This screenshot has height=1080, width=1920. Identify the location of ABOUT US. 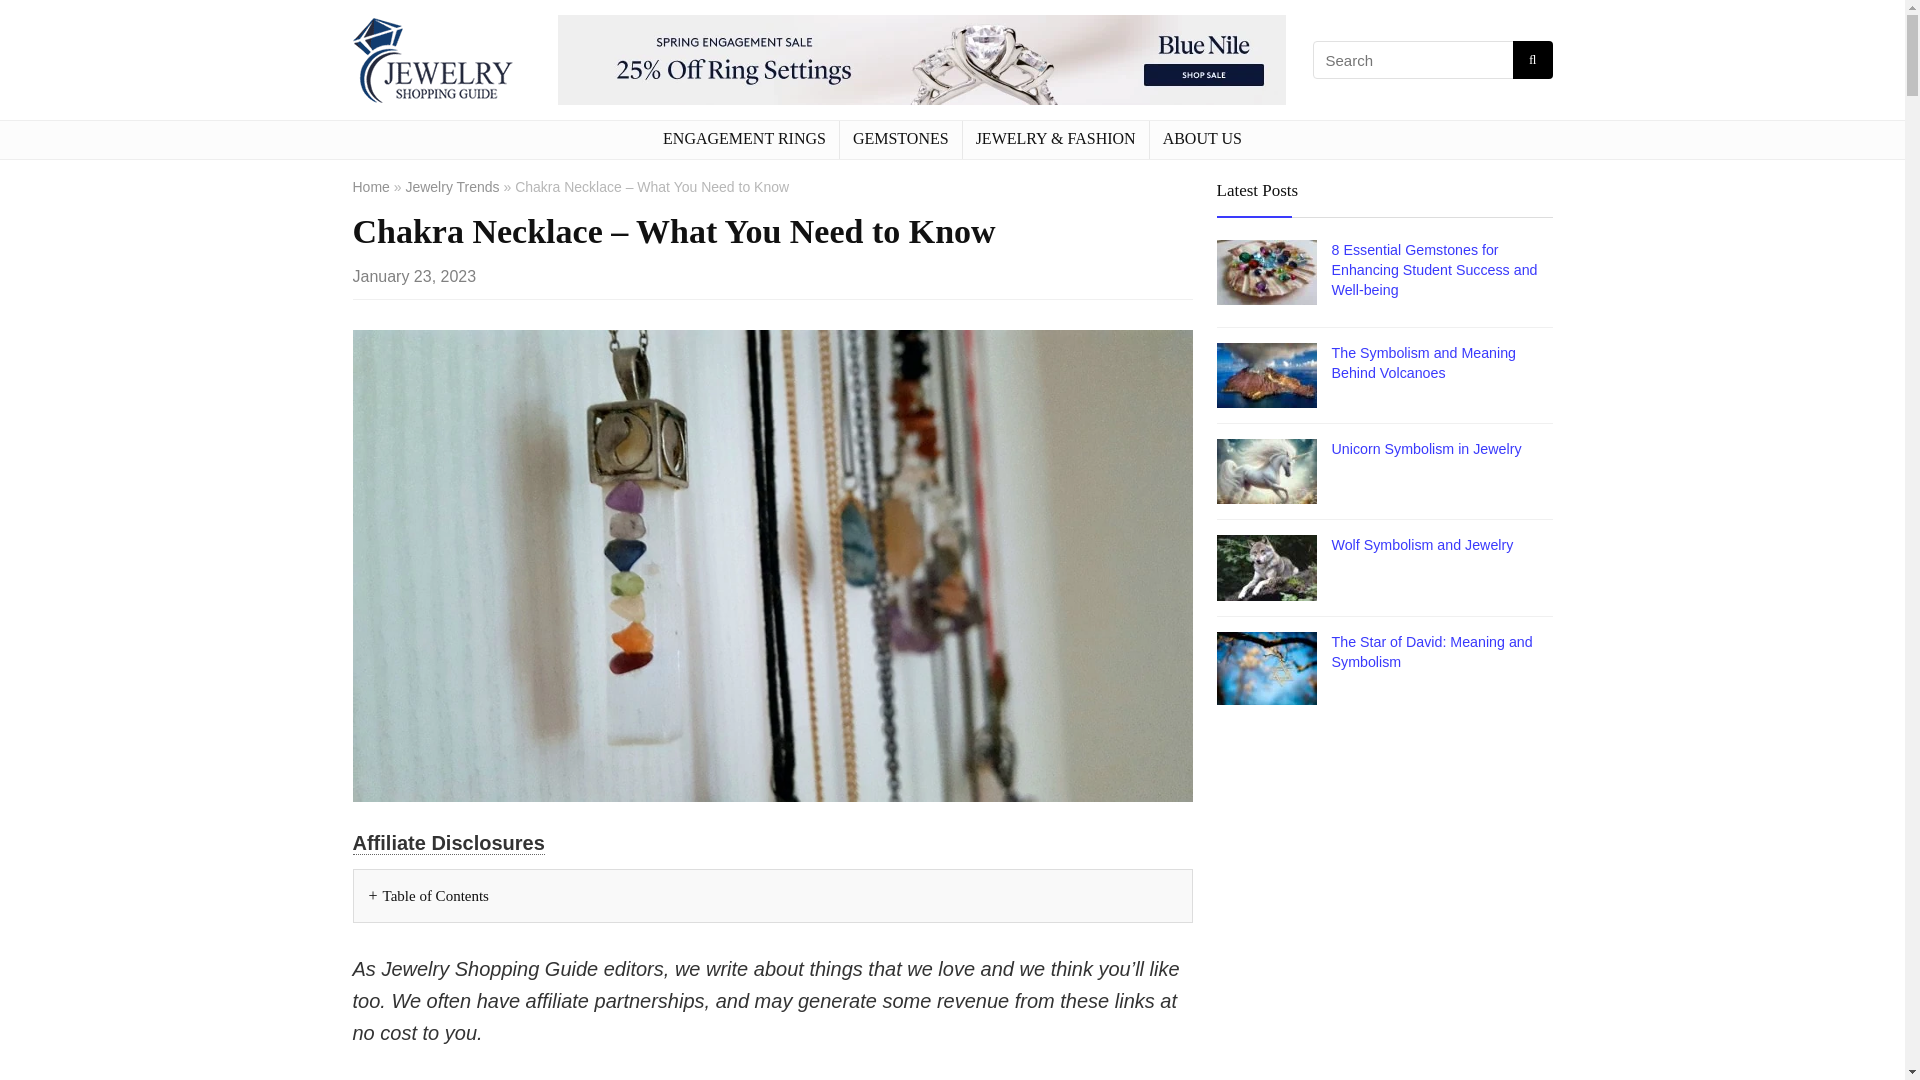
(1202, 139).